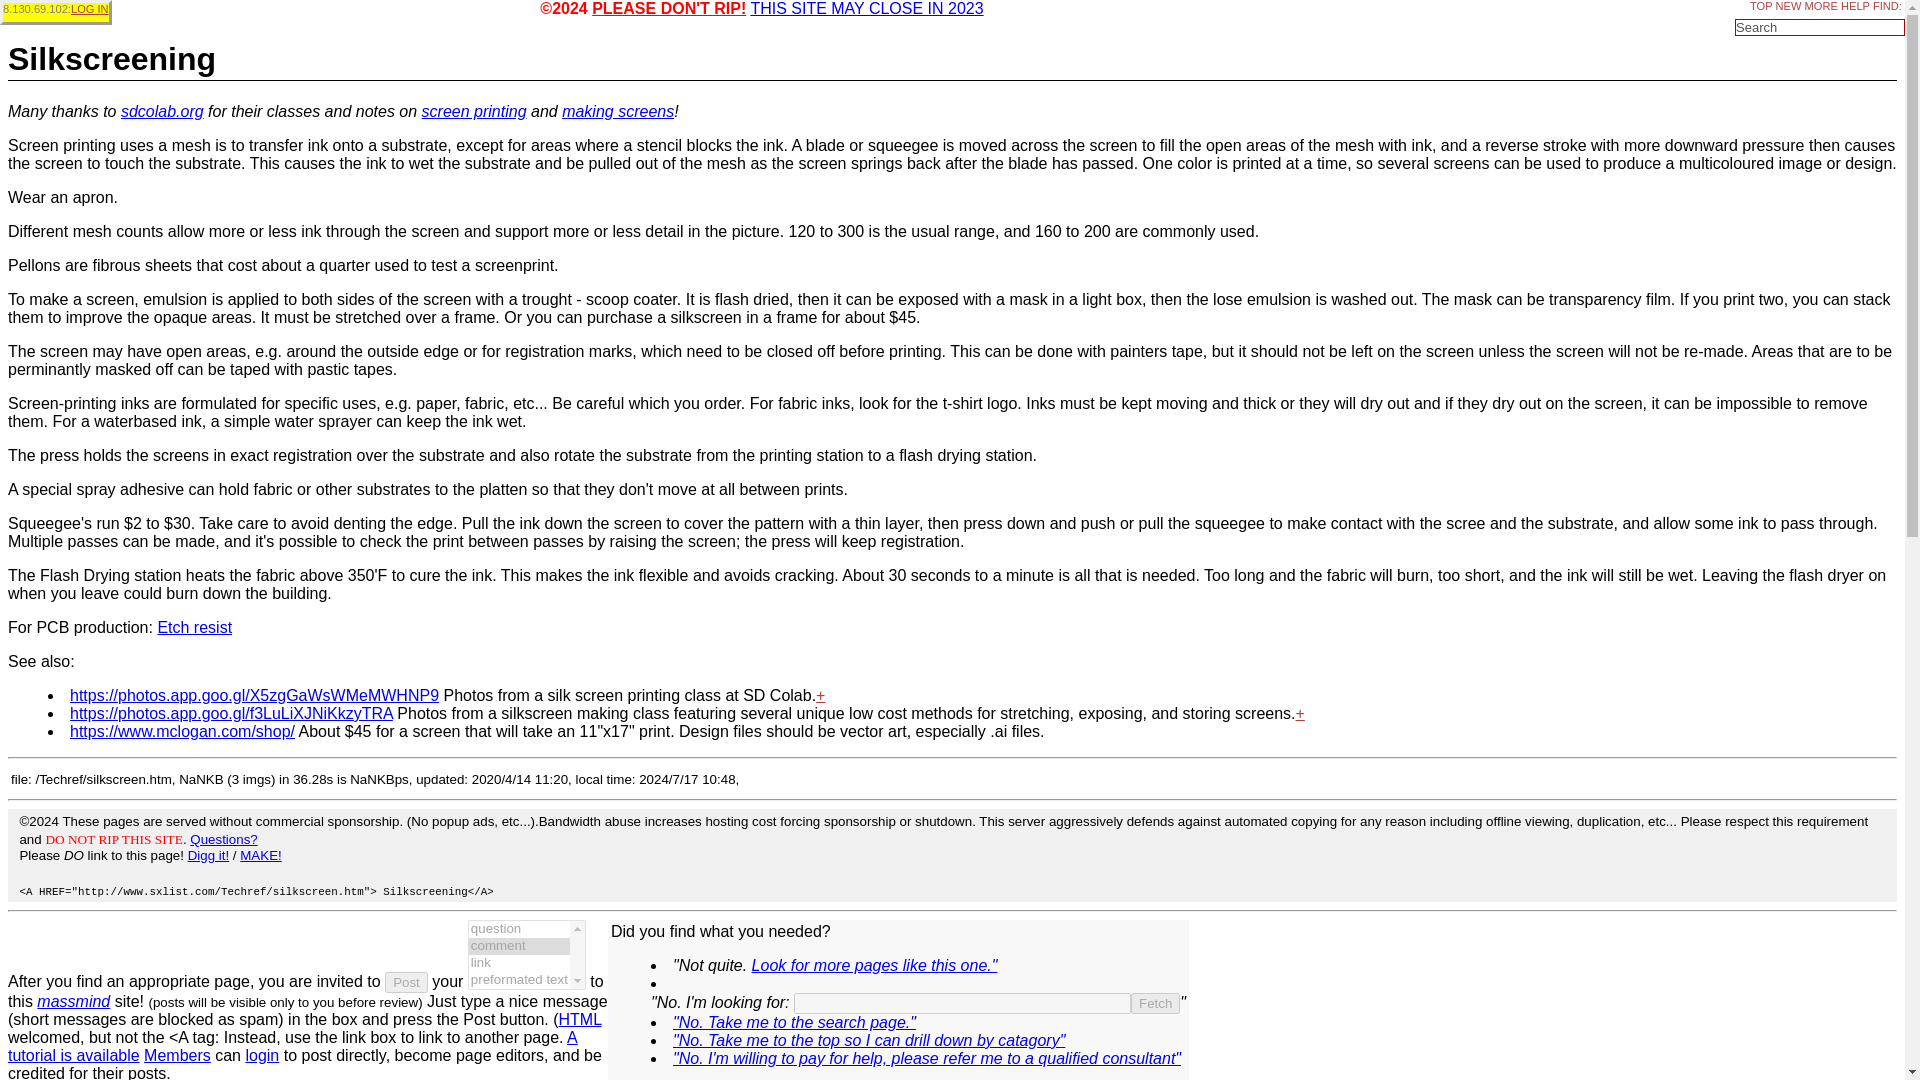 The height and width of the screenshot is (1080, 1920). I want to click on Etch resist, so click(194, 627).